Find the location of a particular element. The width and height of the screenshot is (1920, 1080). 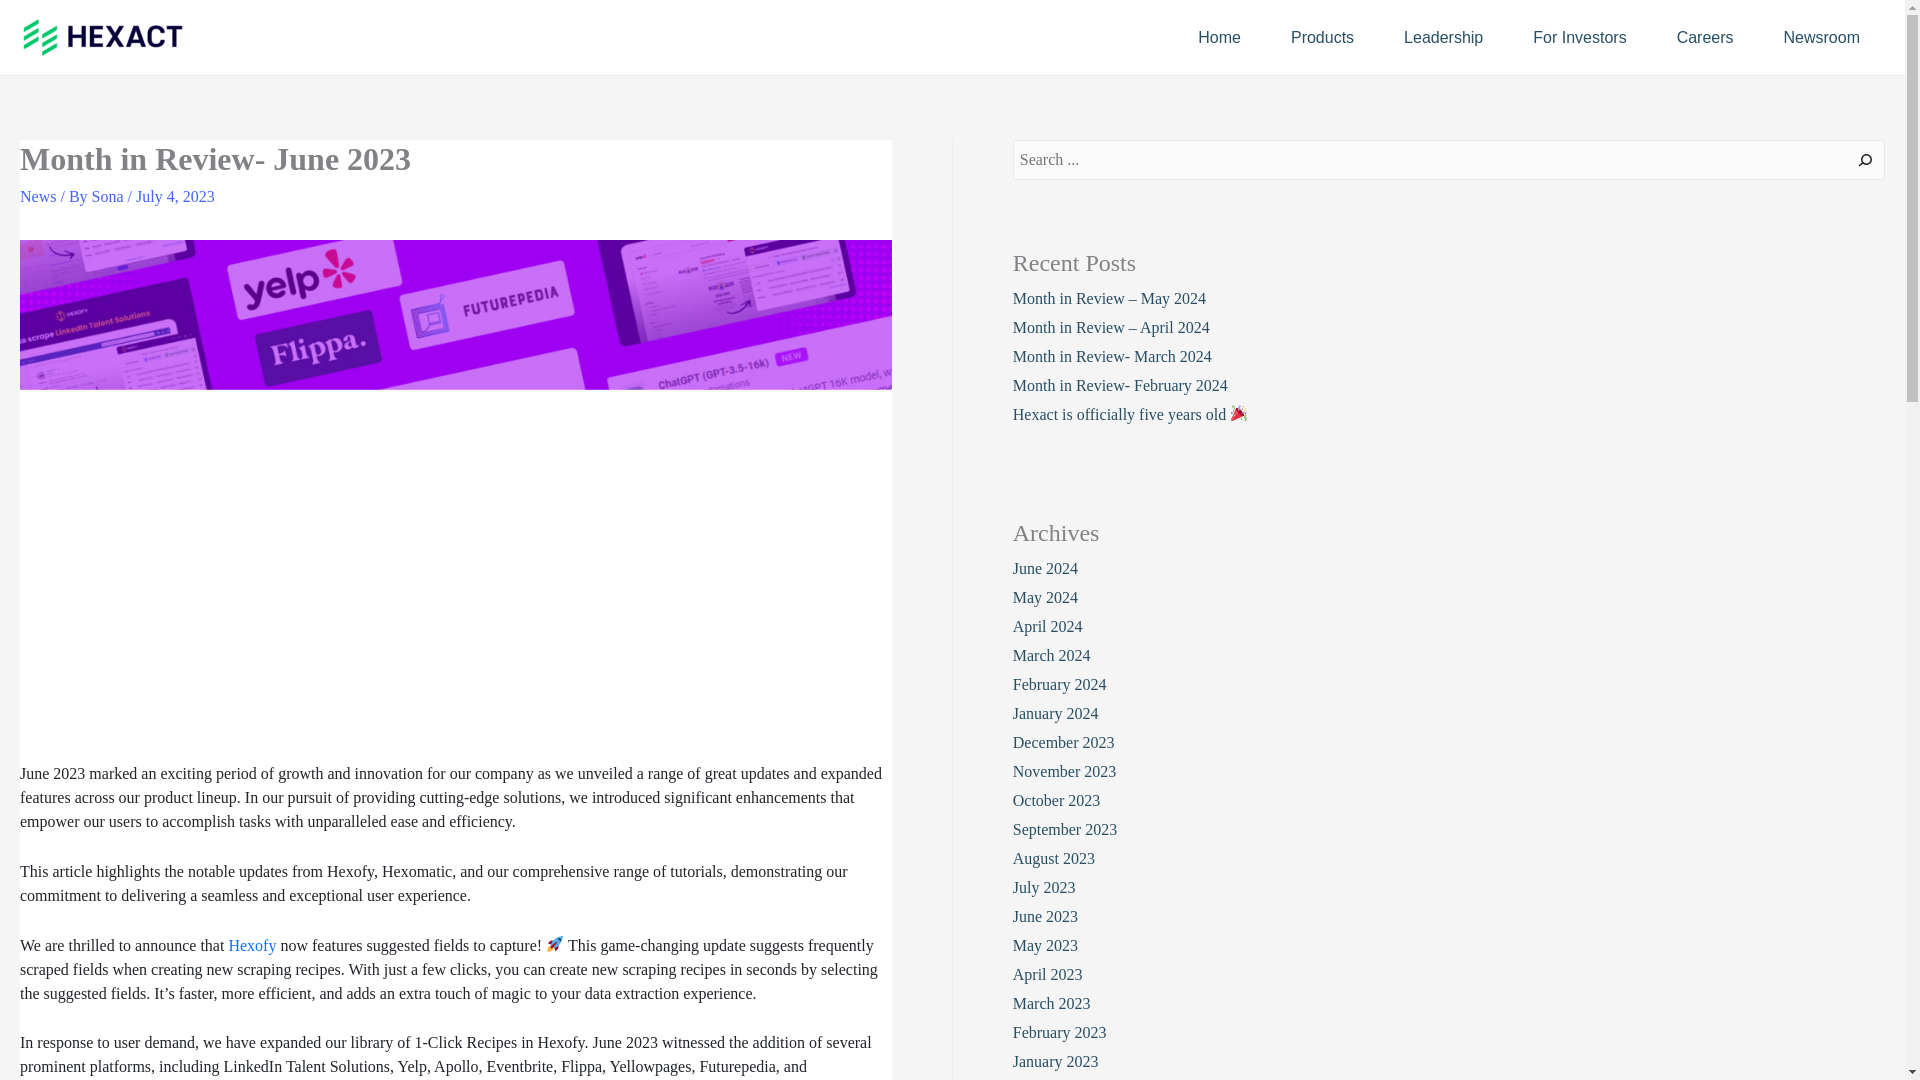

Sona is located at coordinates (110, 196).